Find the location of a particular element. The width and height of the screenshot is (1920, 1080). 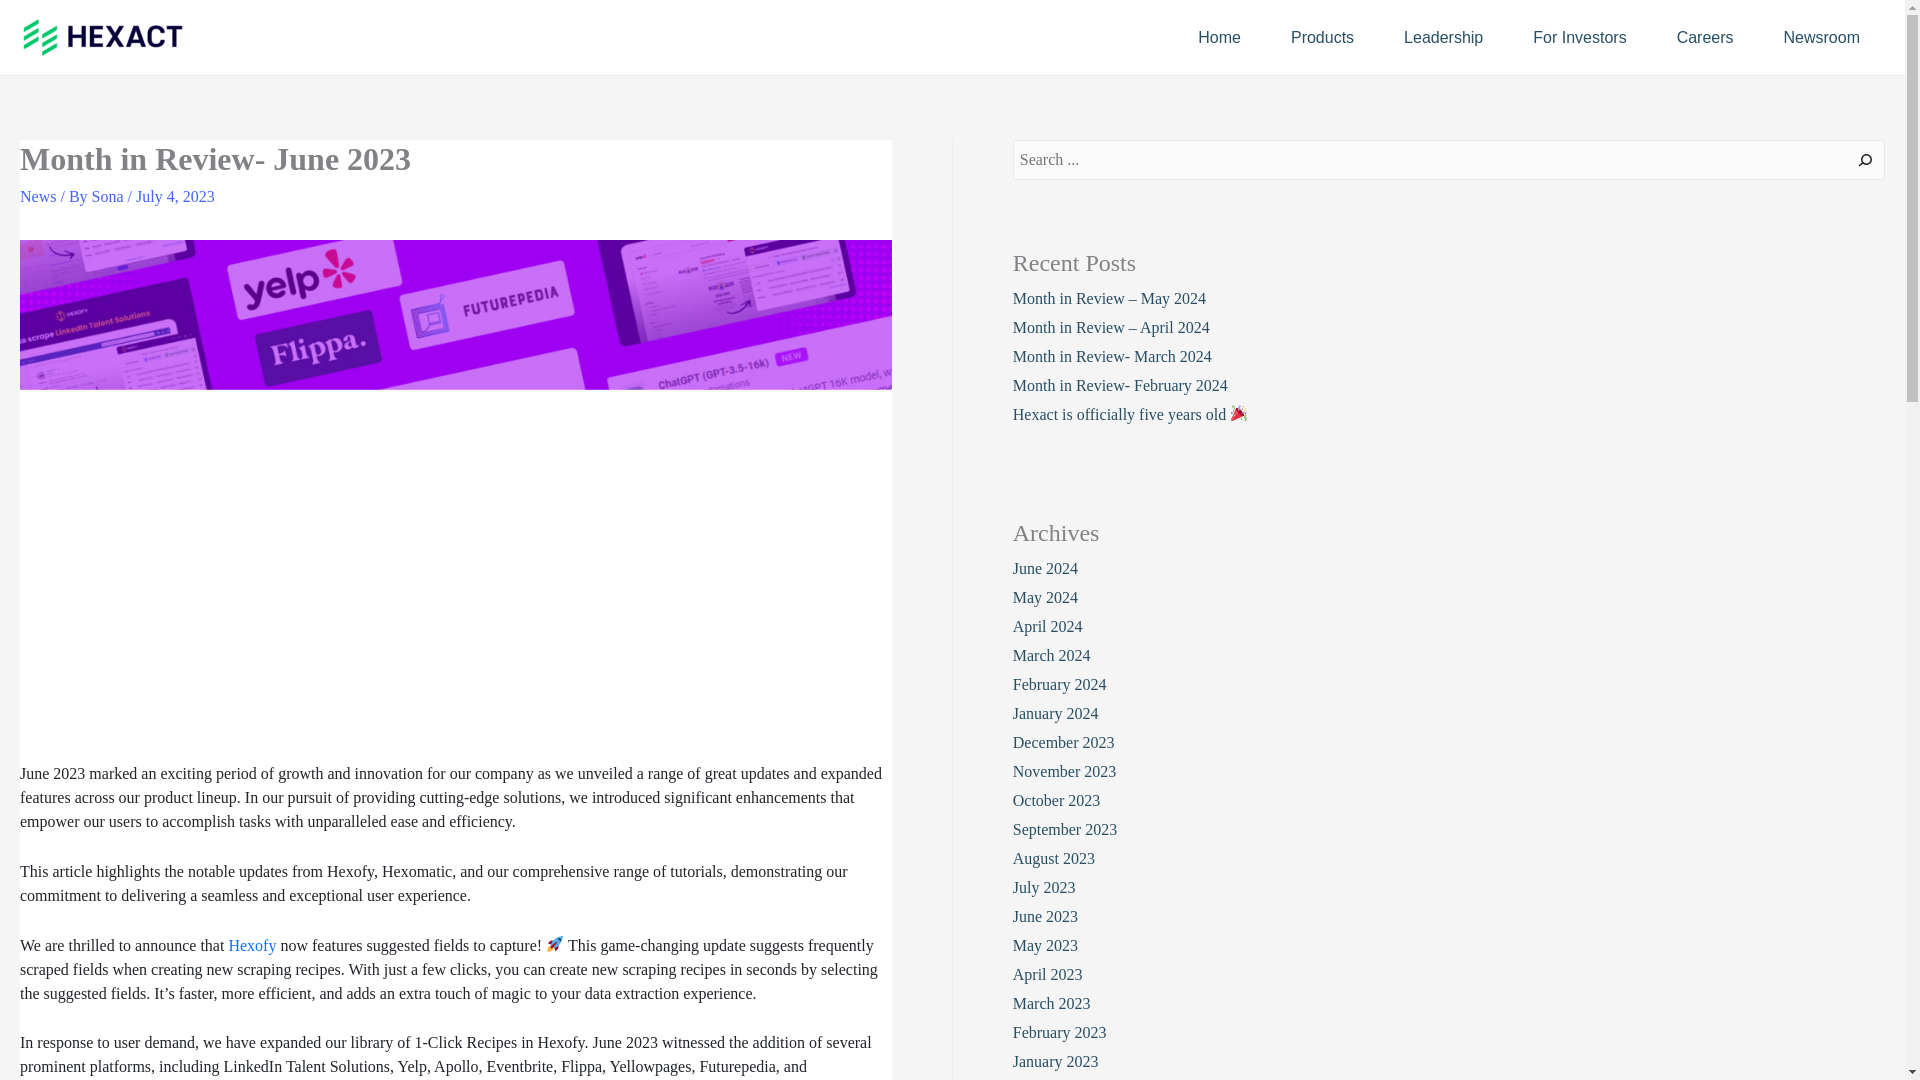

Sona is located at coordinates (110, 196).